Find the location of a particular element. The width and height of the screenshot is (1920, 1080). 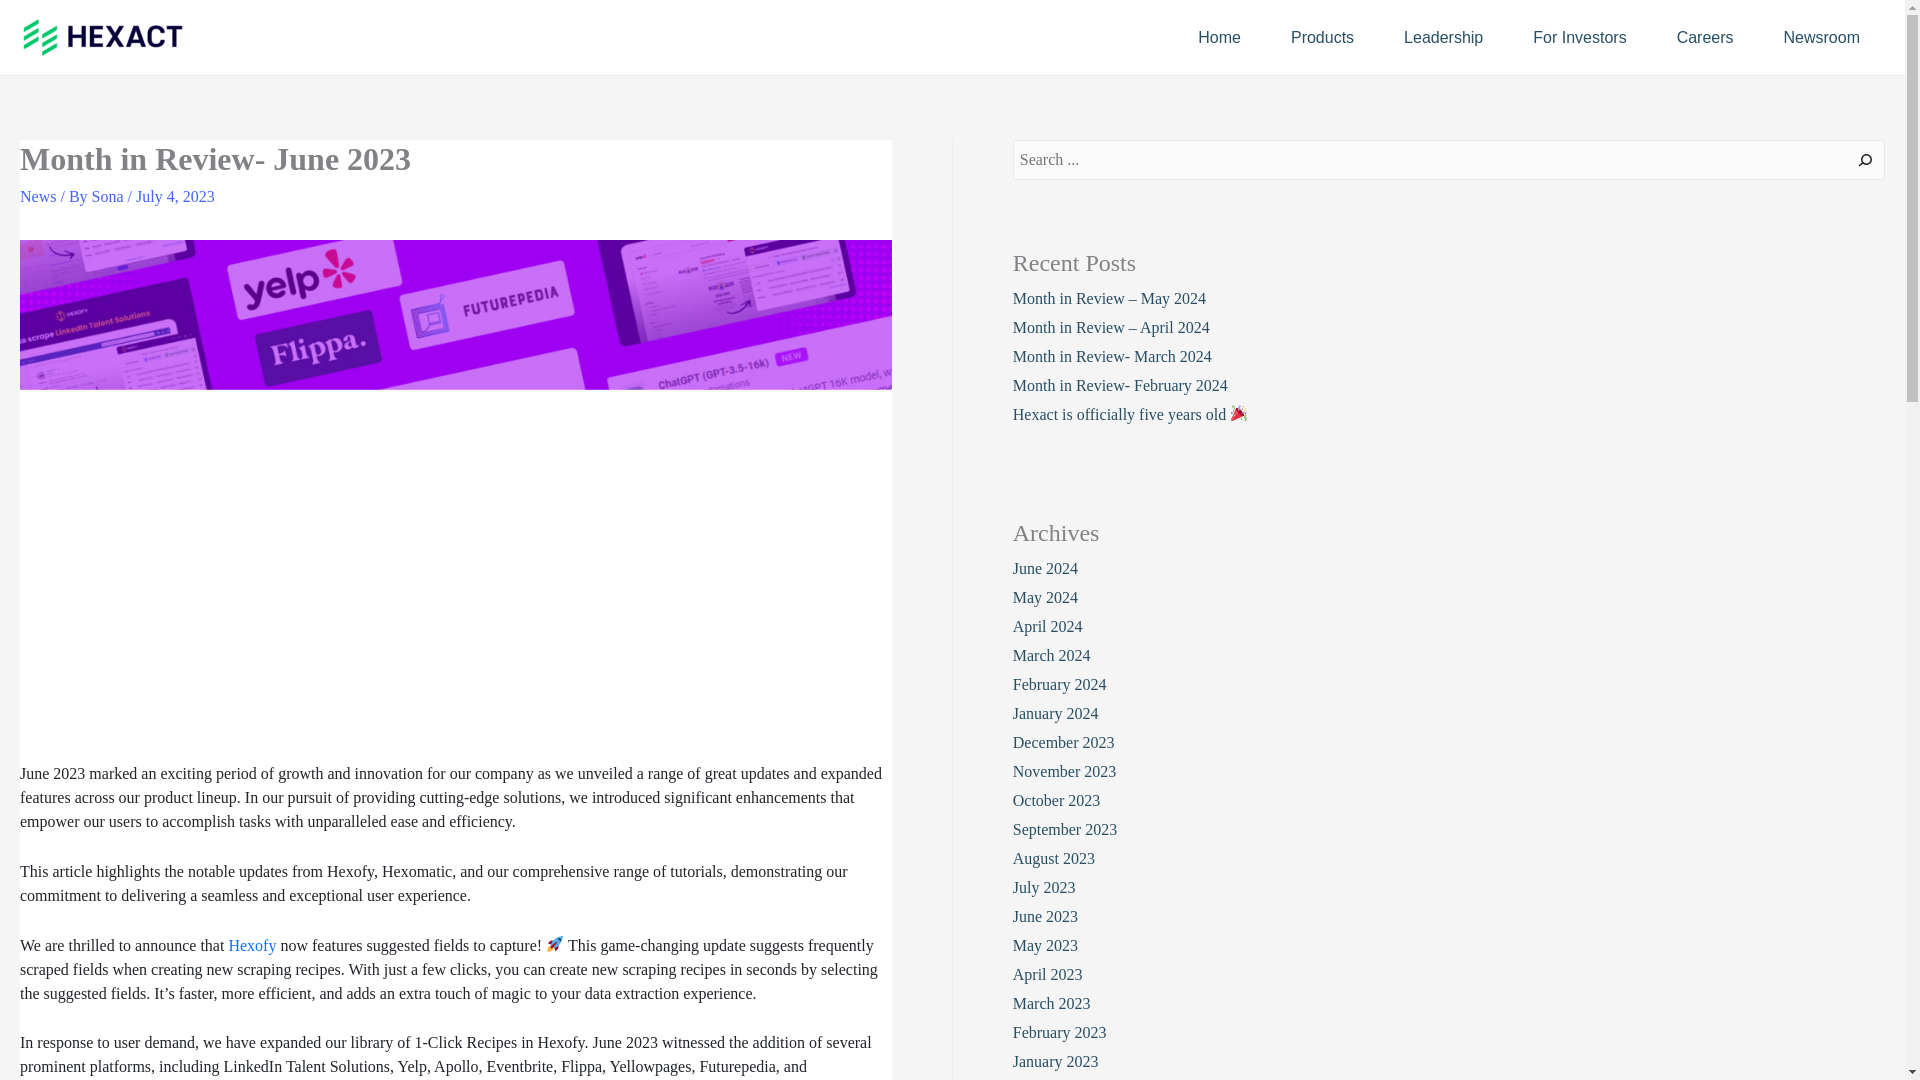

Sona is located at coordinates (110, 196).